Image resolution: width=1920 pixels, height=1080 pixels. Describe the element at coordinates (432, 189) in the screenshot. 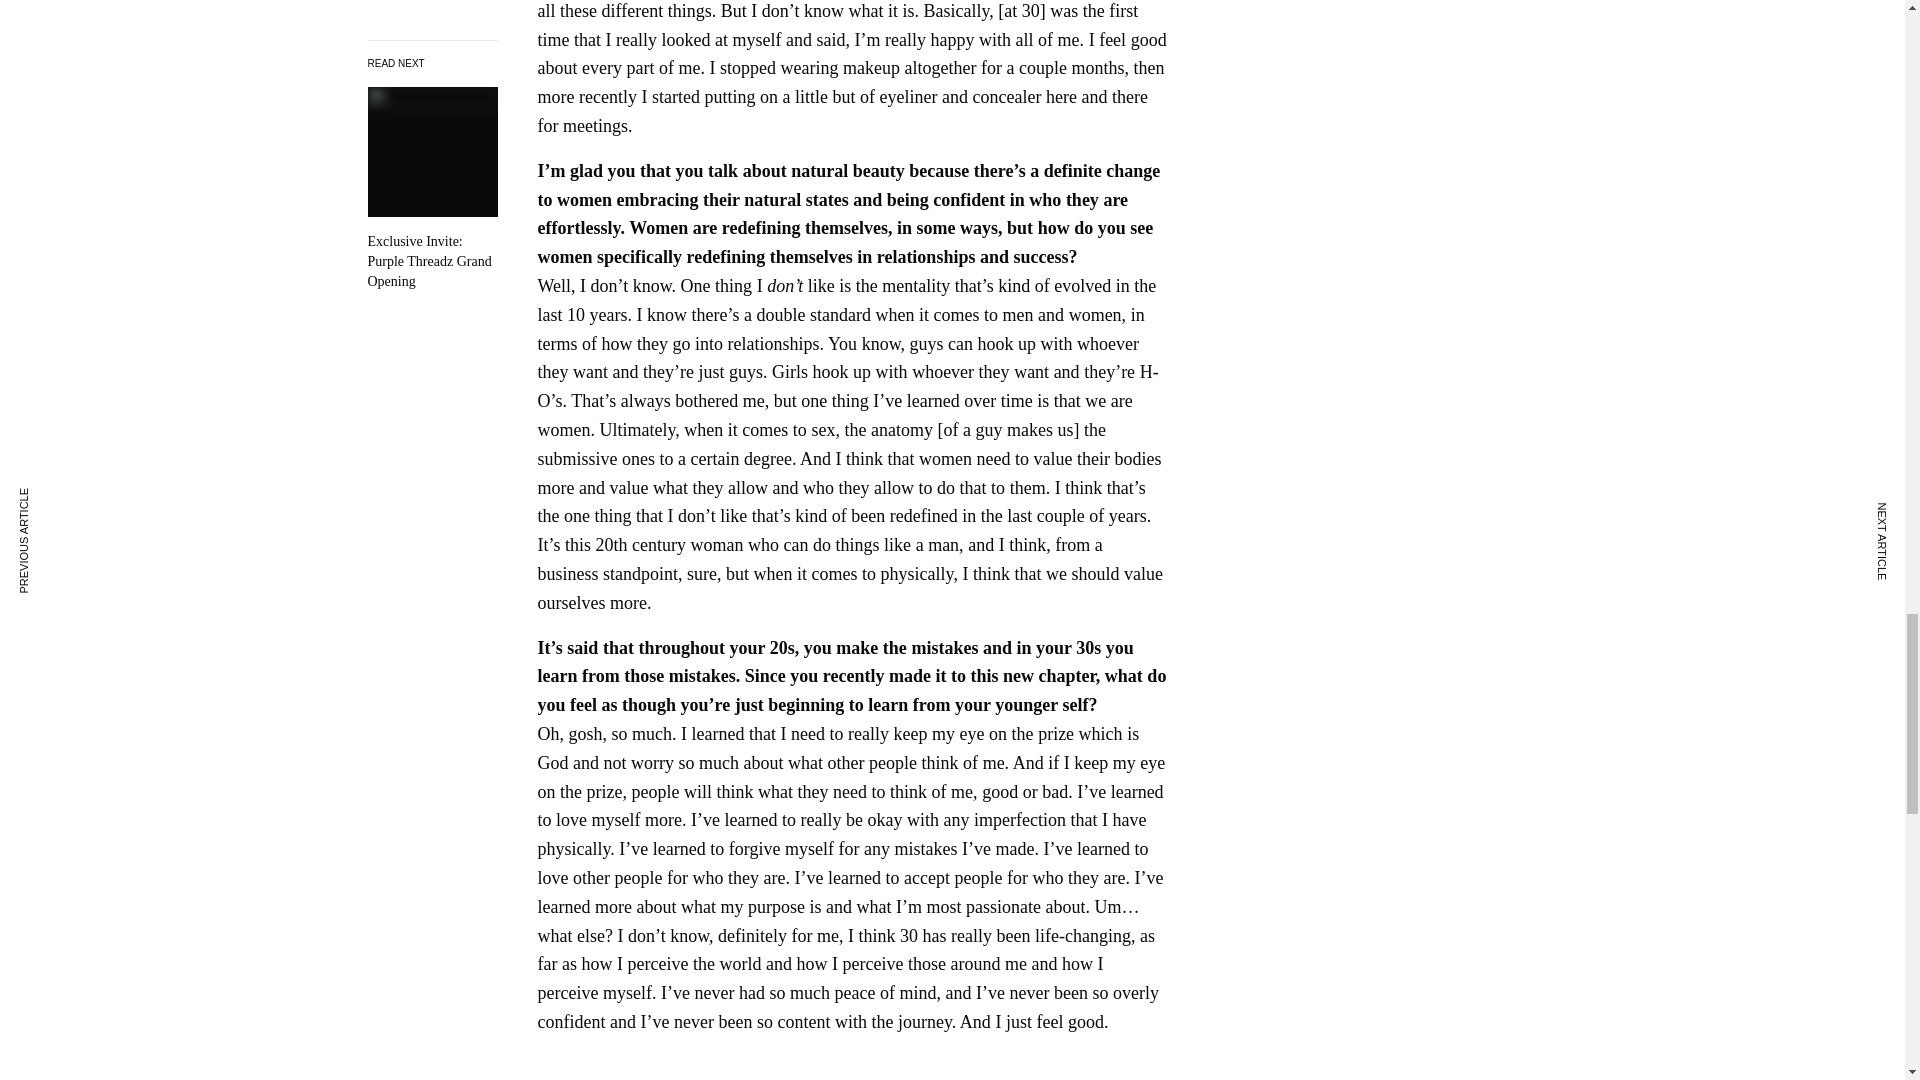

I see `Exclusive Invite: Purple Threadz Grand Opening` at that location.